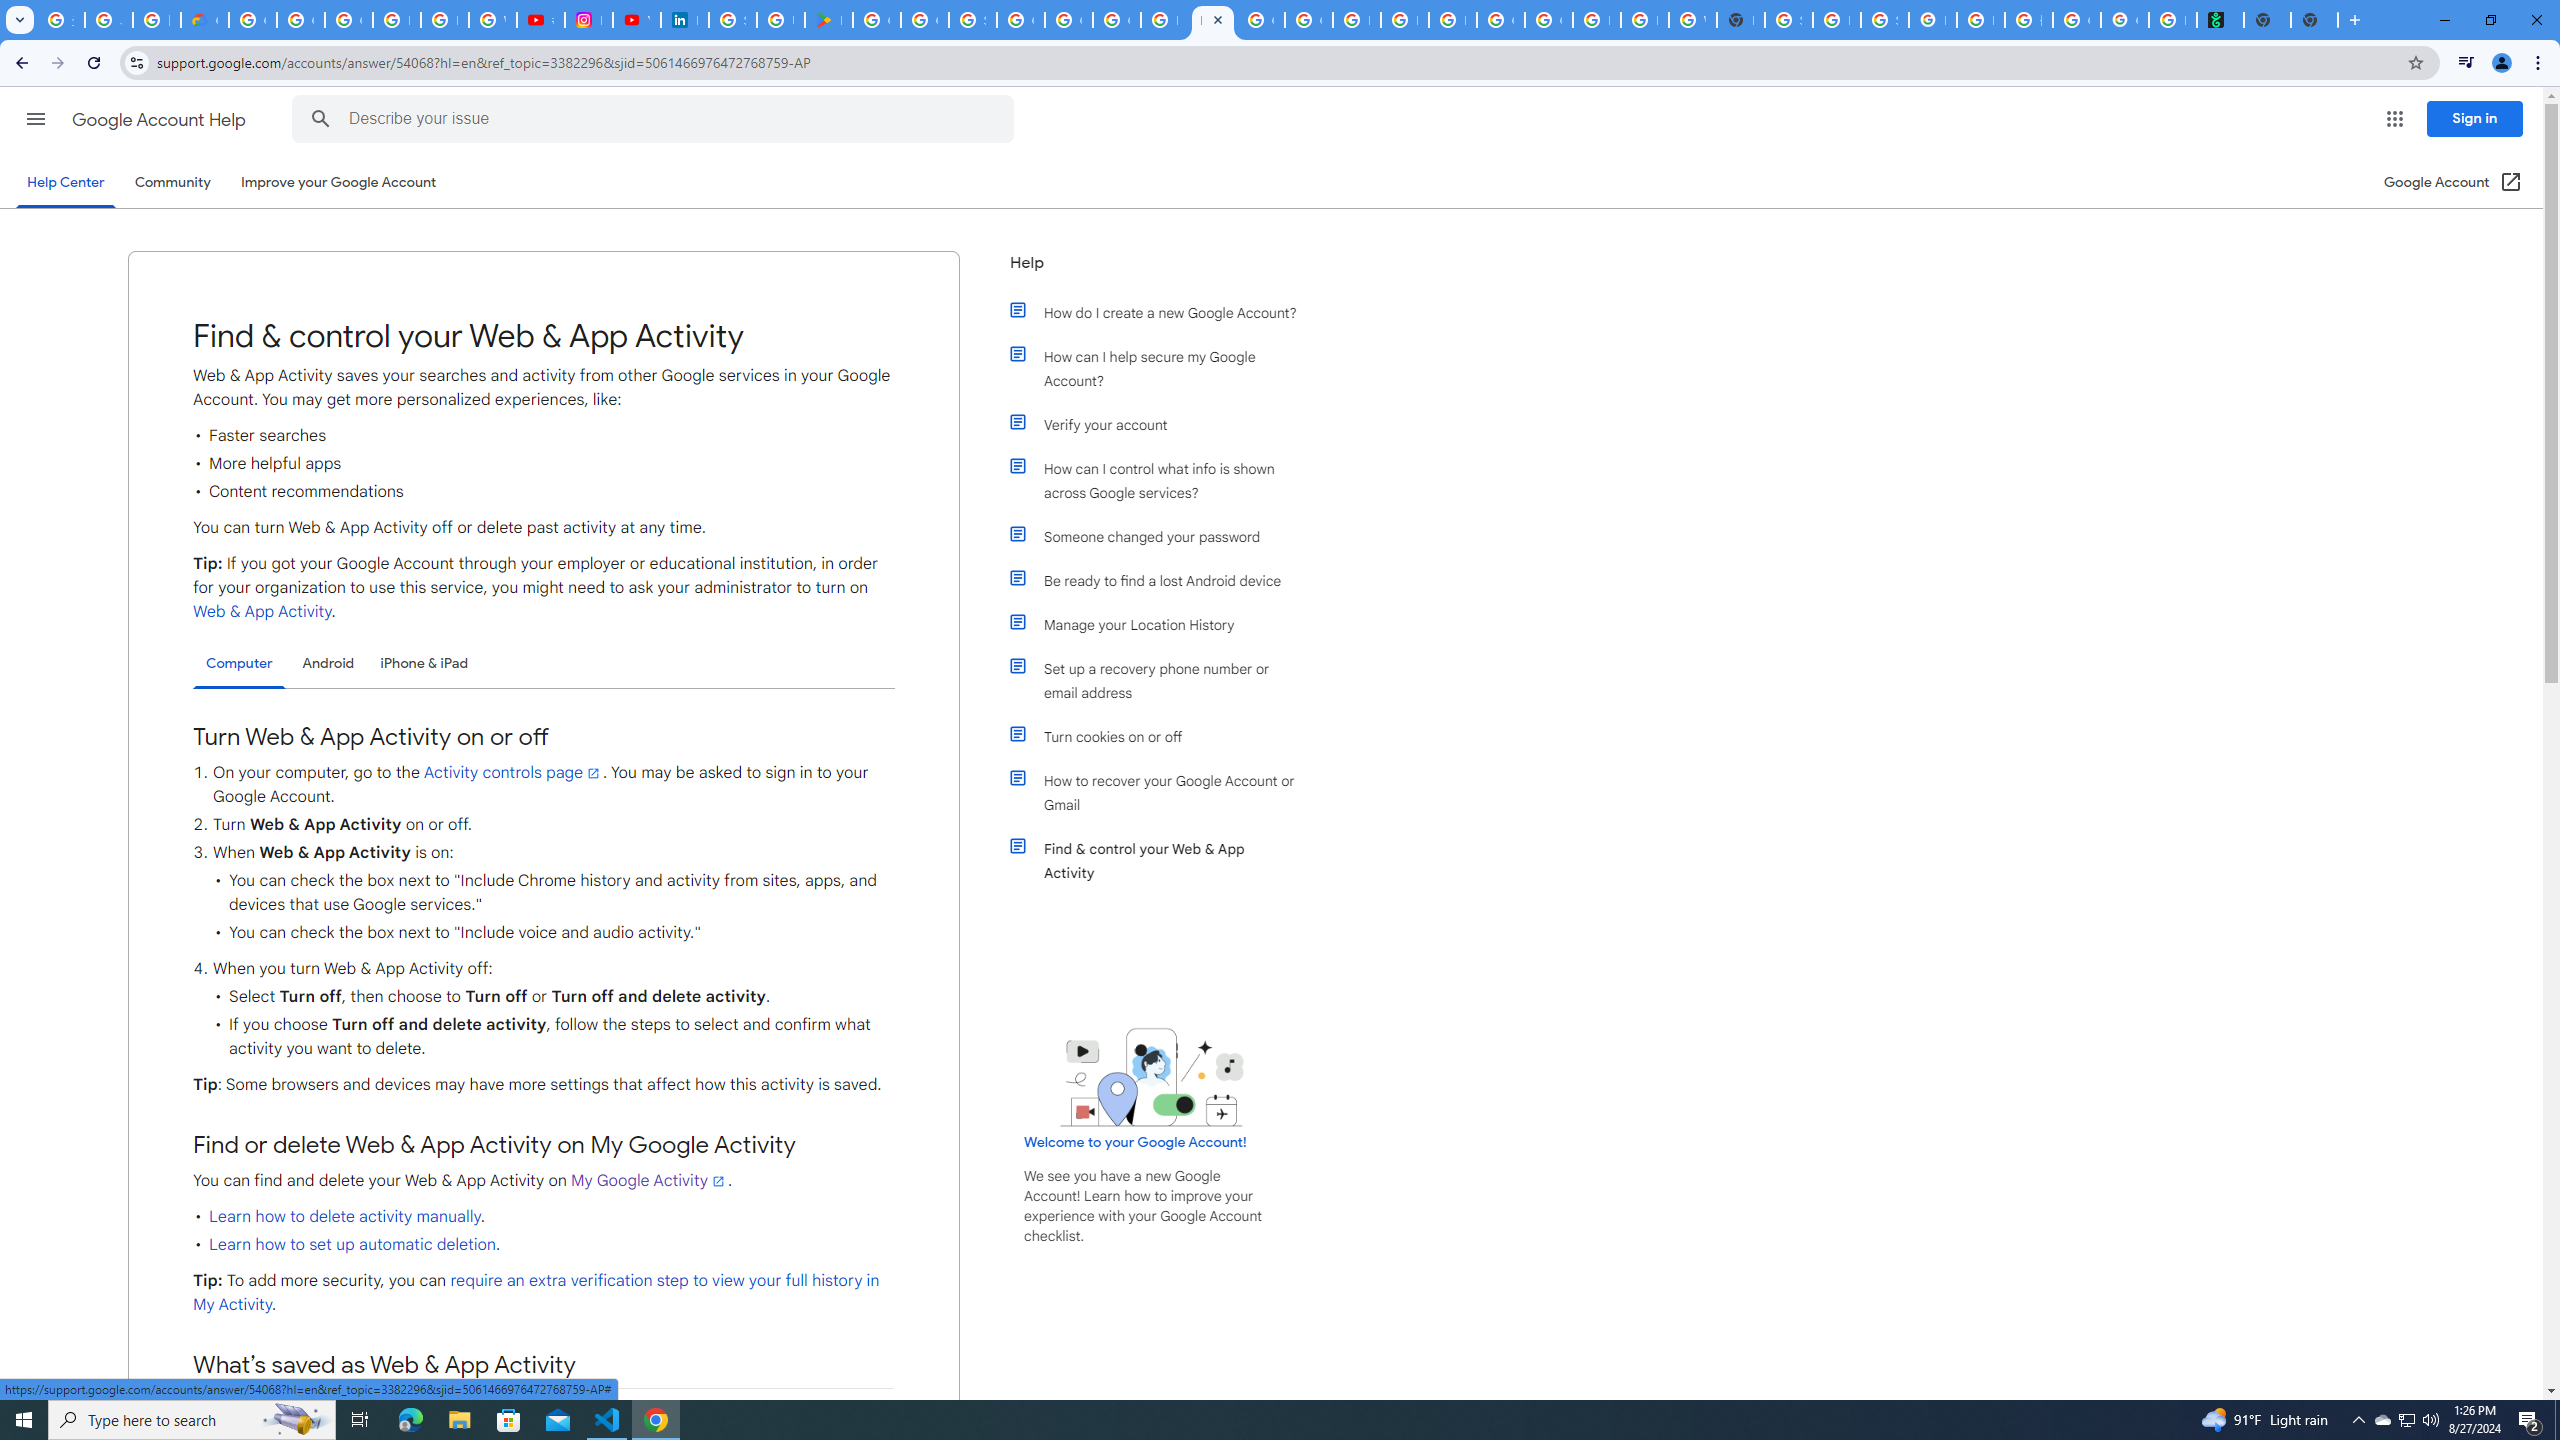 This screenshot has height=1440, width=2560. I want to click on Google Account (Open in a new window), so click(2454, 182).